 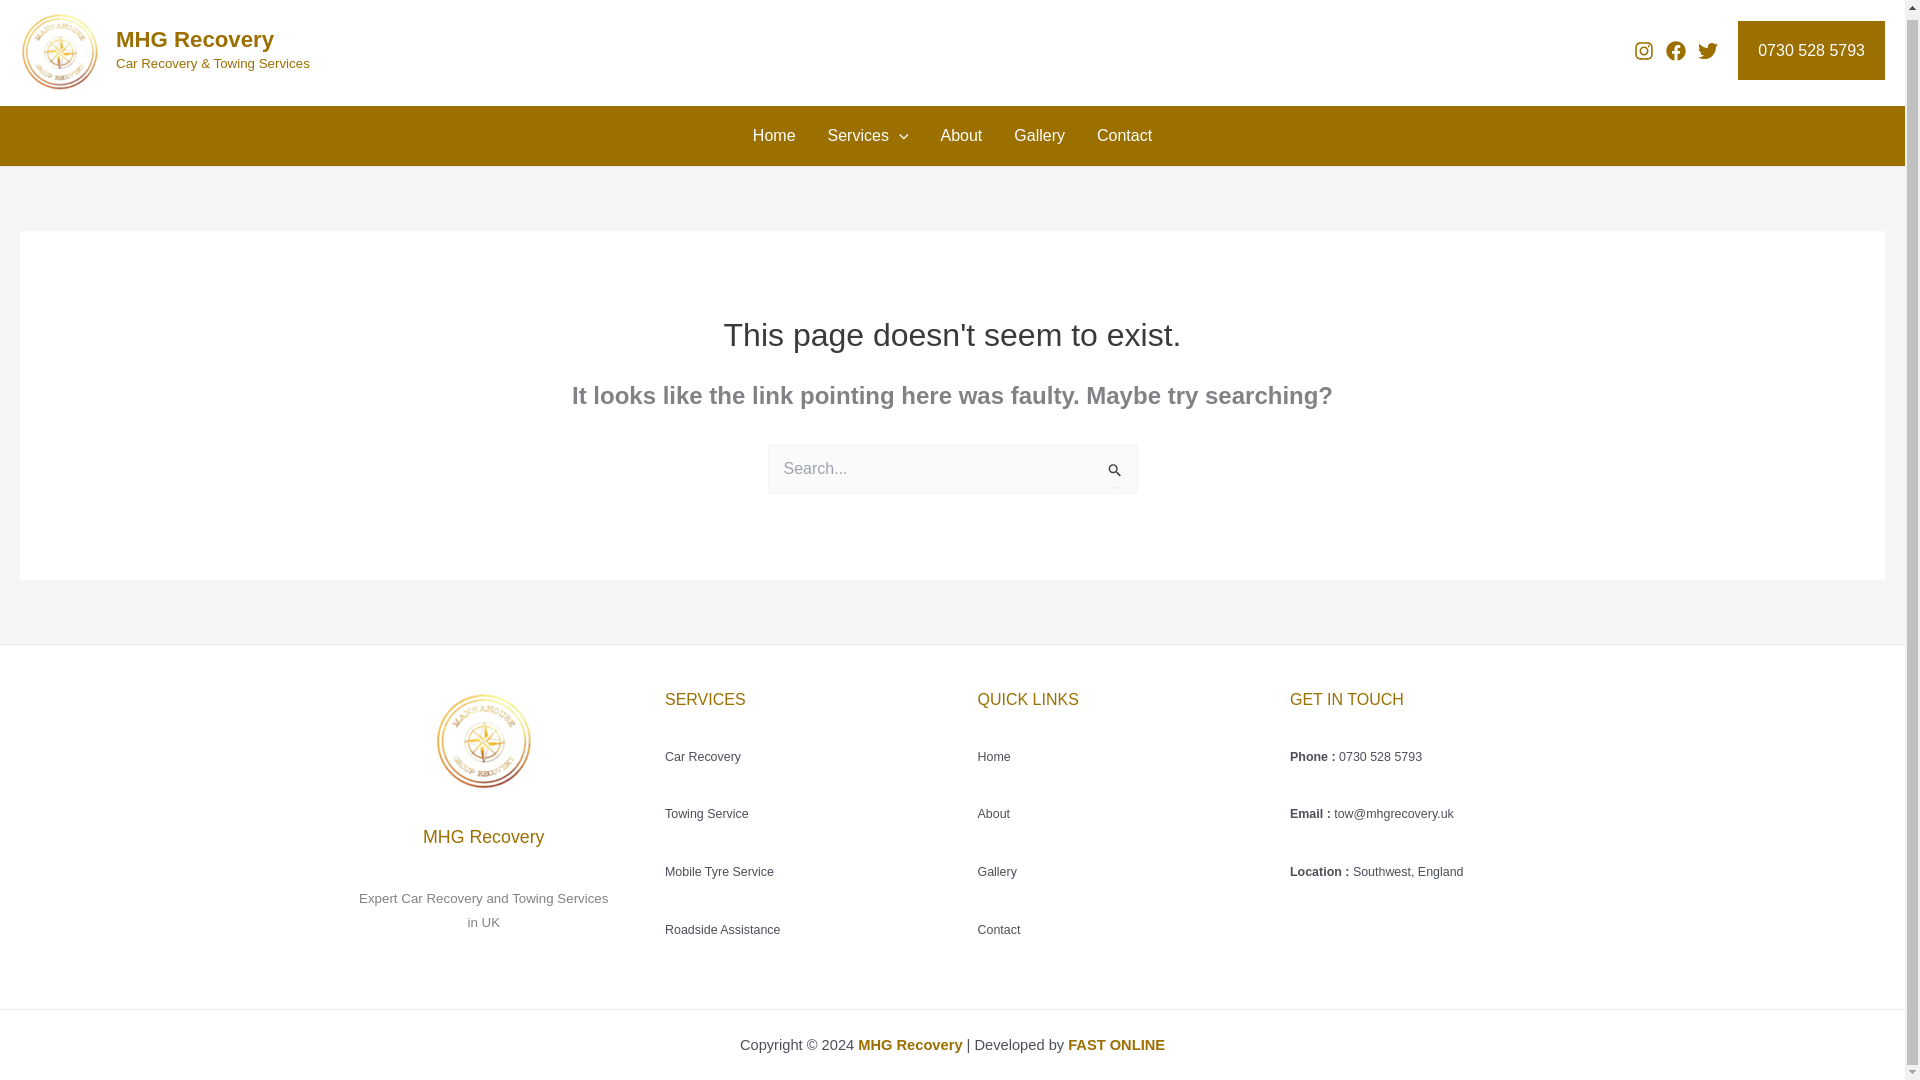 I want to click on Contact, so click(x=999, y=930).